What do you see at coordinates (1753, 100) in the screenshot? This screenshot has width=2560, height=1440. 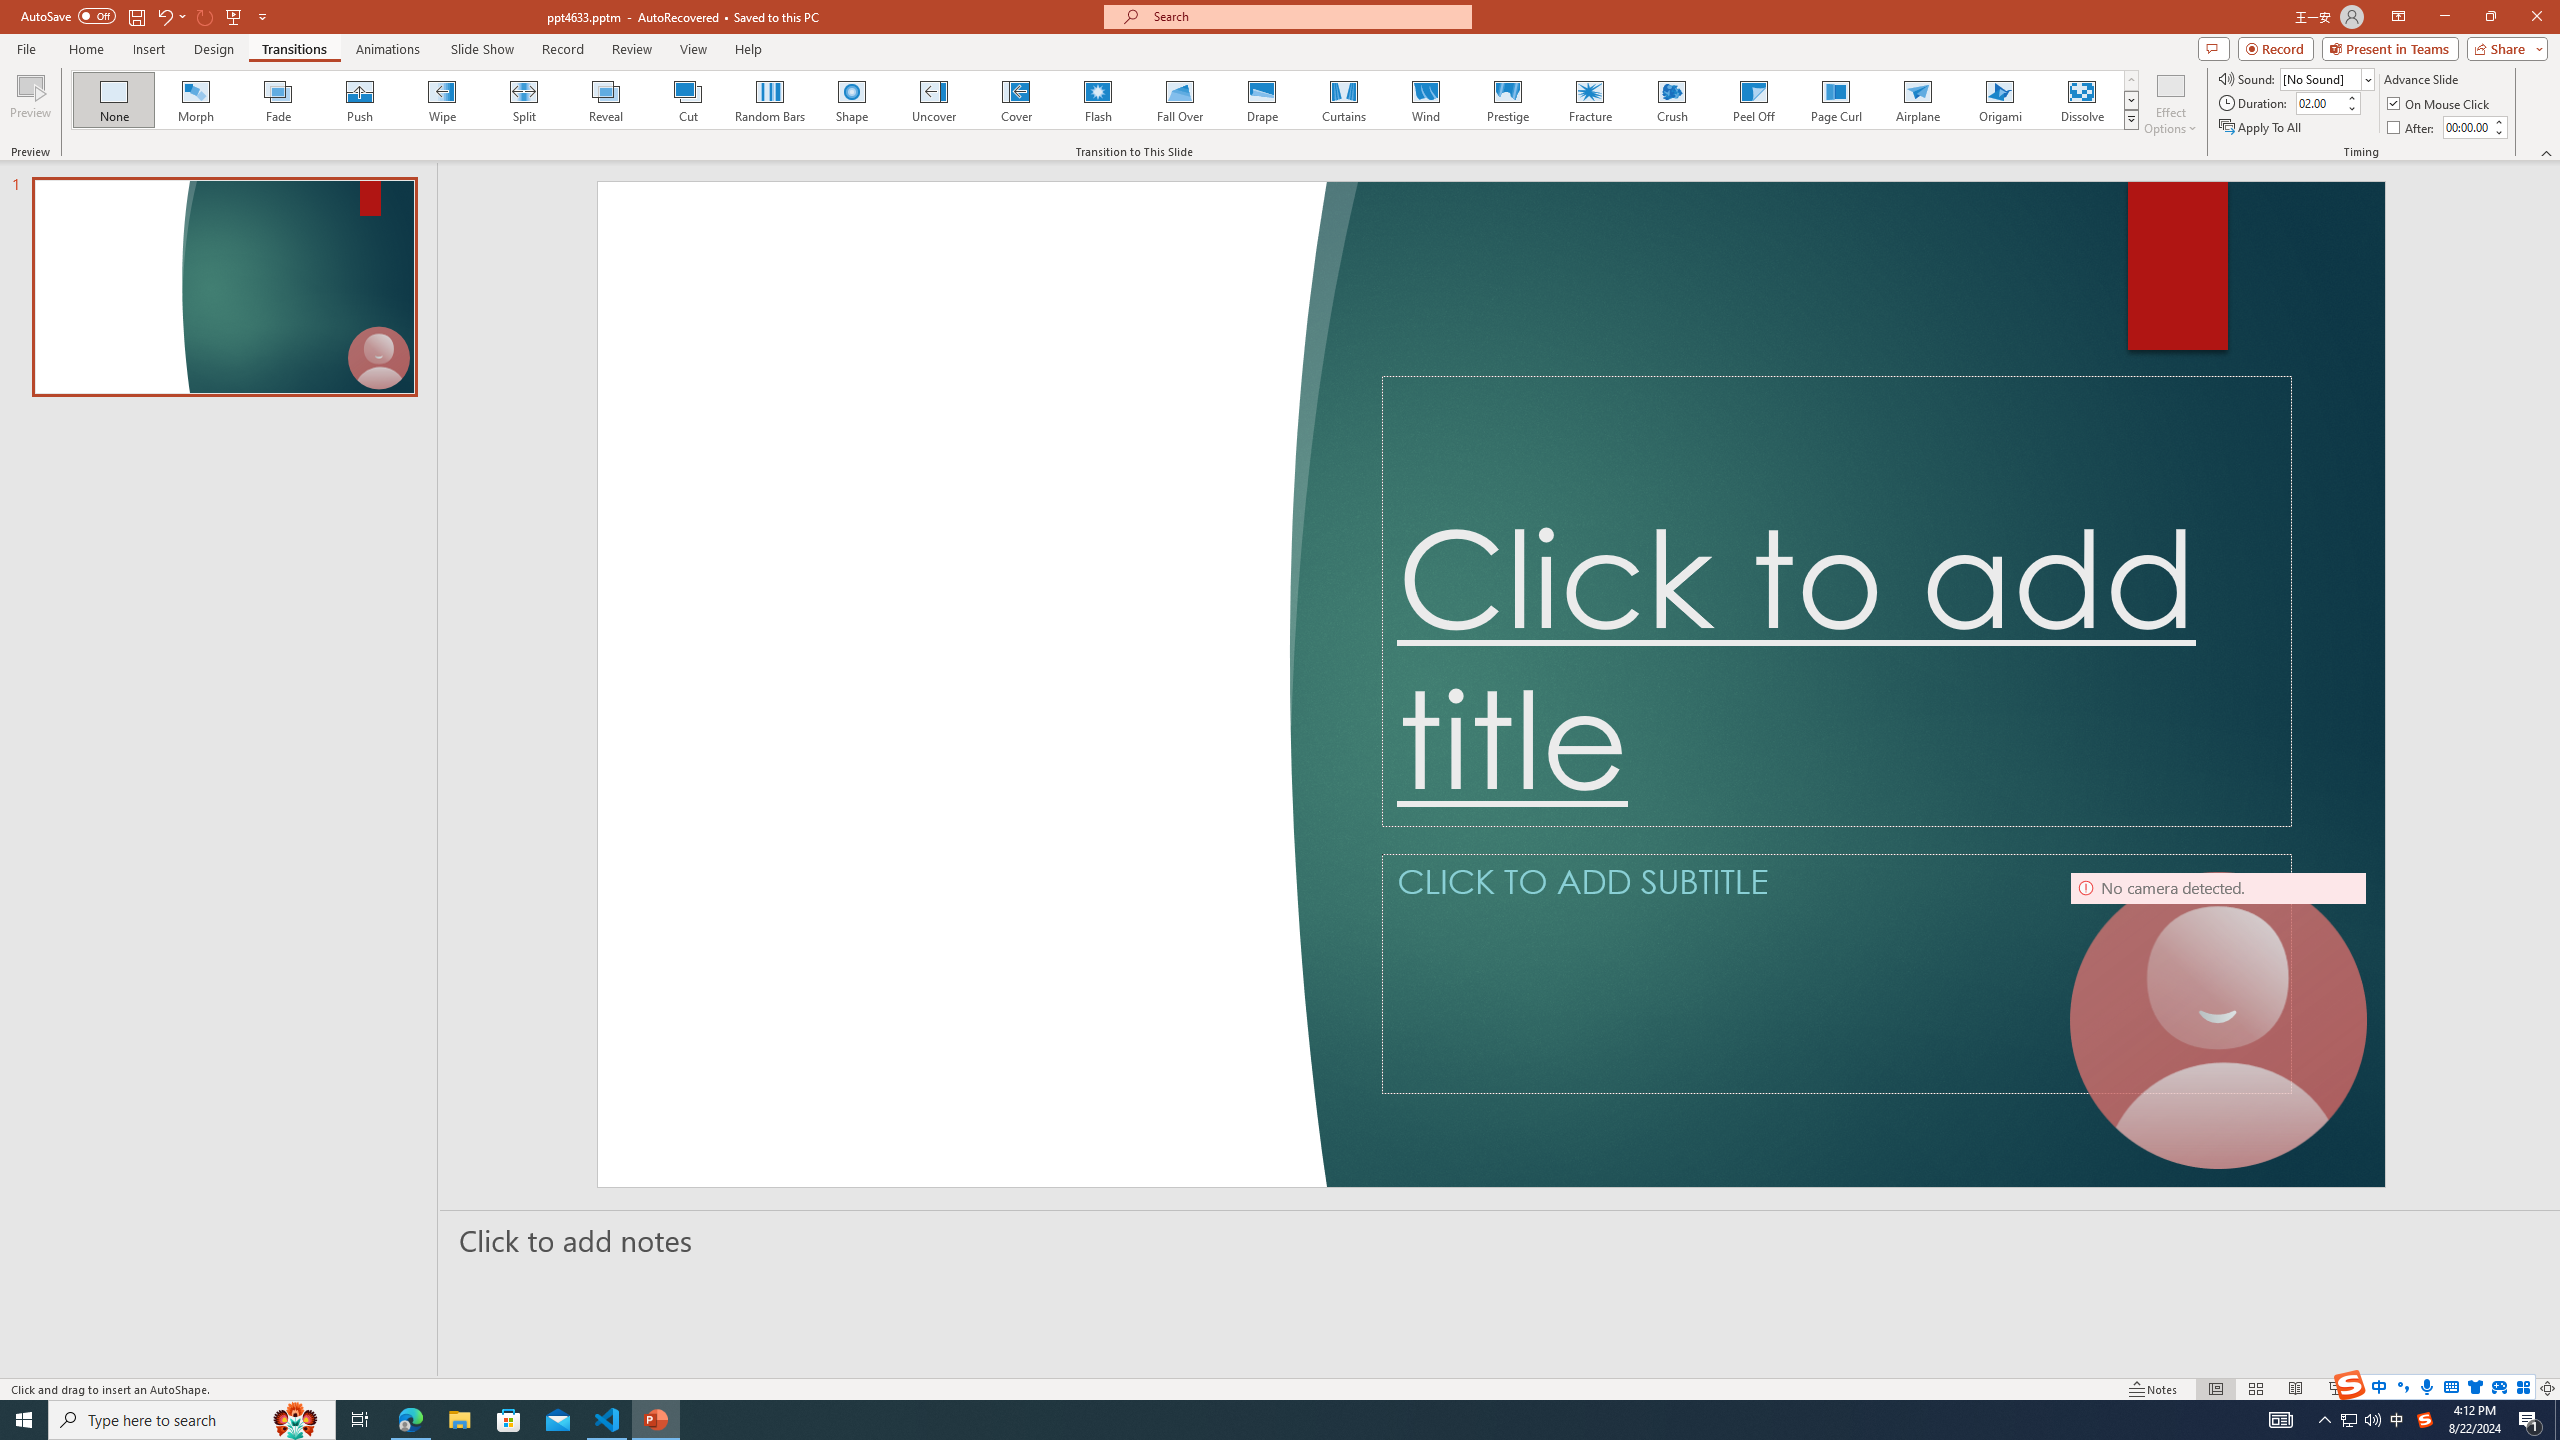 I see `Peel Off` at bounding box center [1753, 100].